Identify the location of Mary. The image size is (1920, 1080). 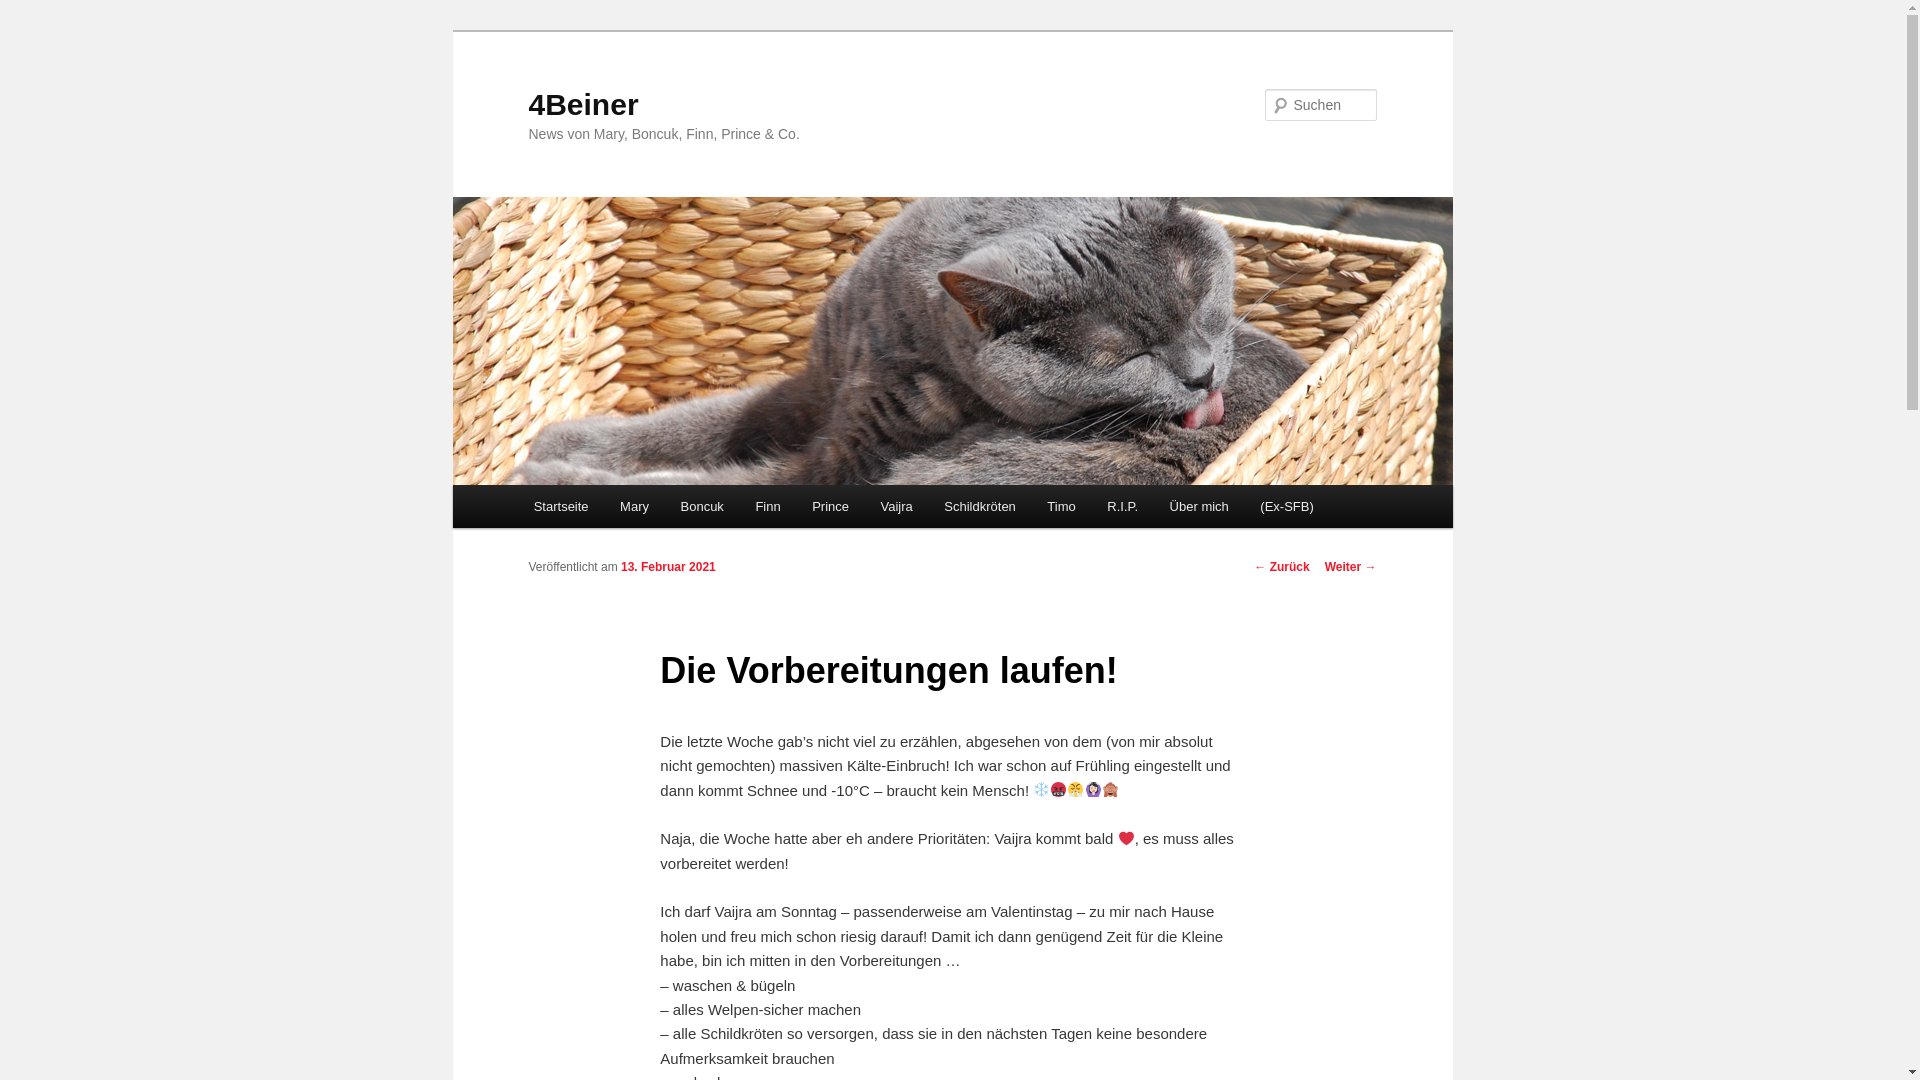
(634, 506).